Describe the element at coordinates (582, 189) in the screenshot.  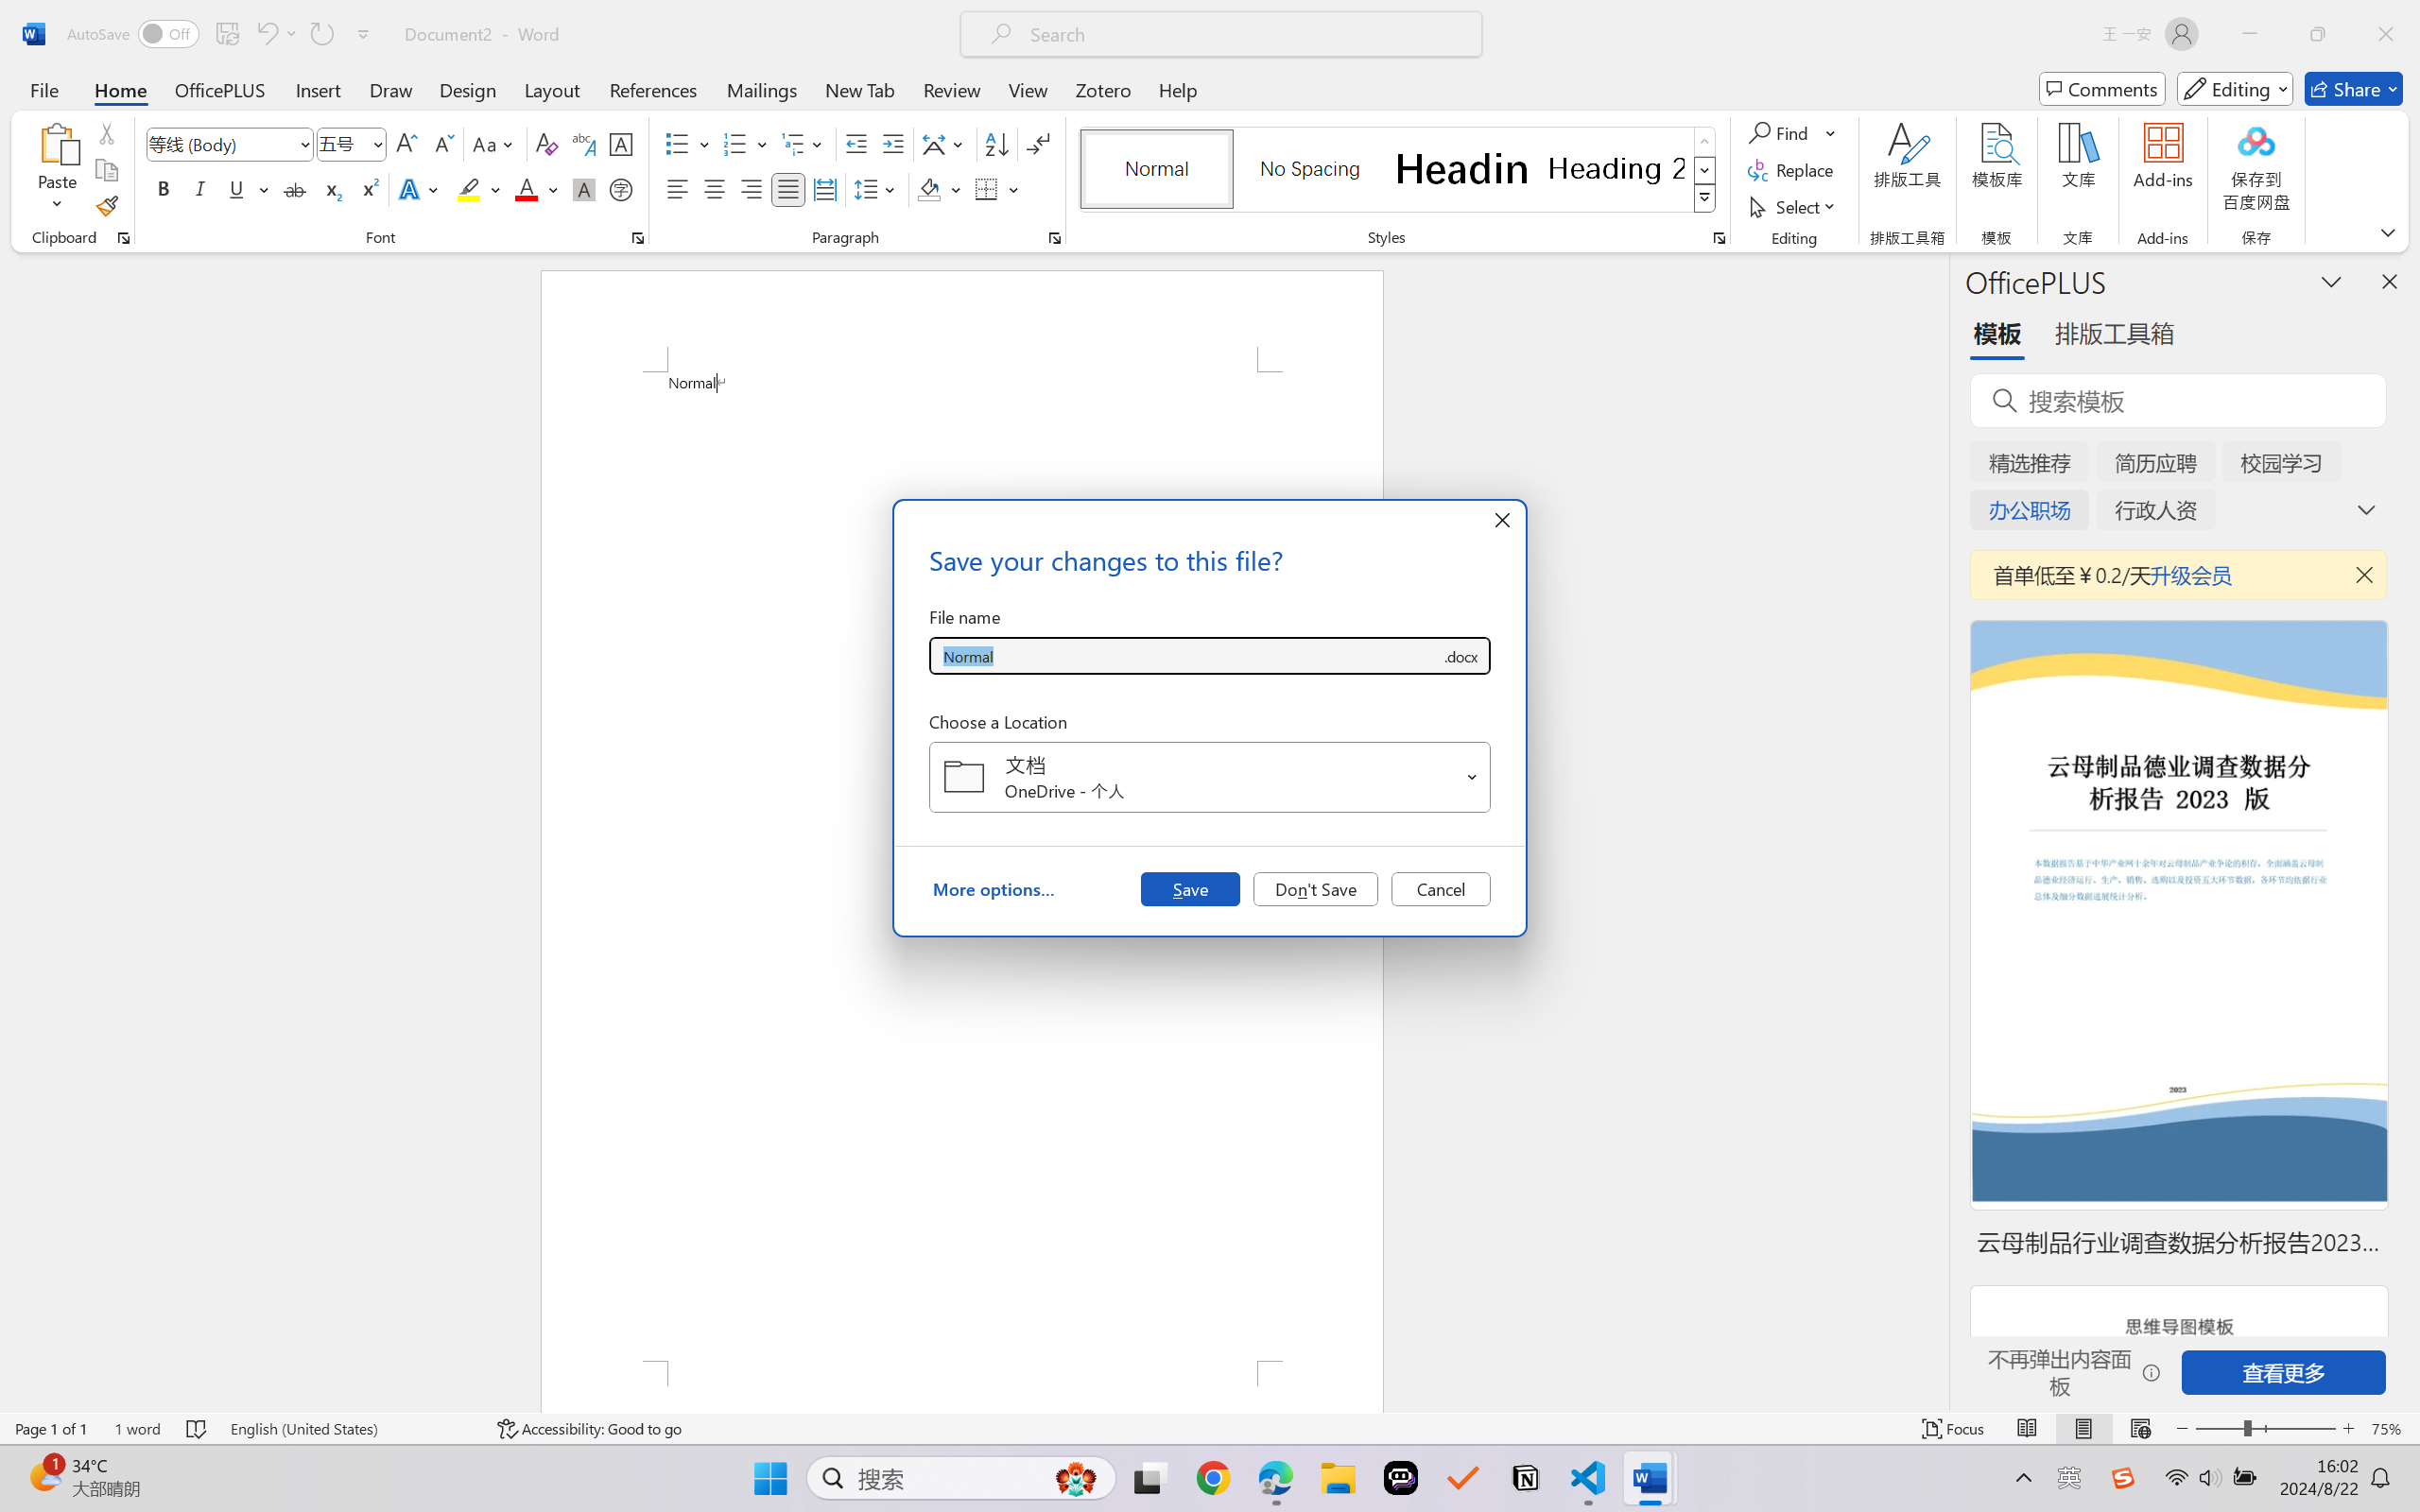
I see `Character Shading` at that location.